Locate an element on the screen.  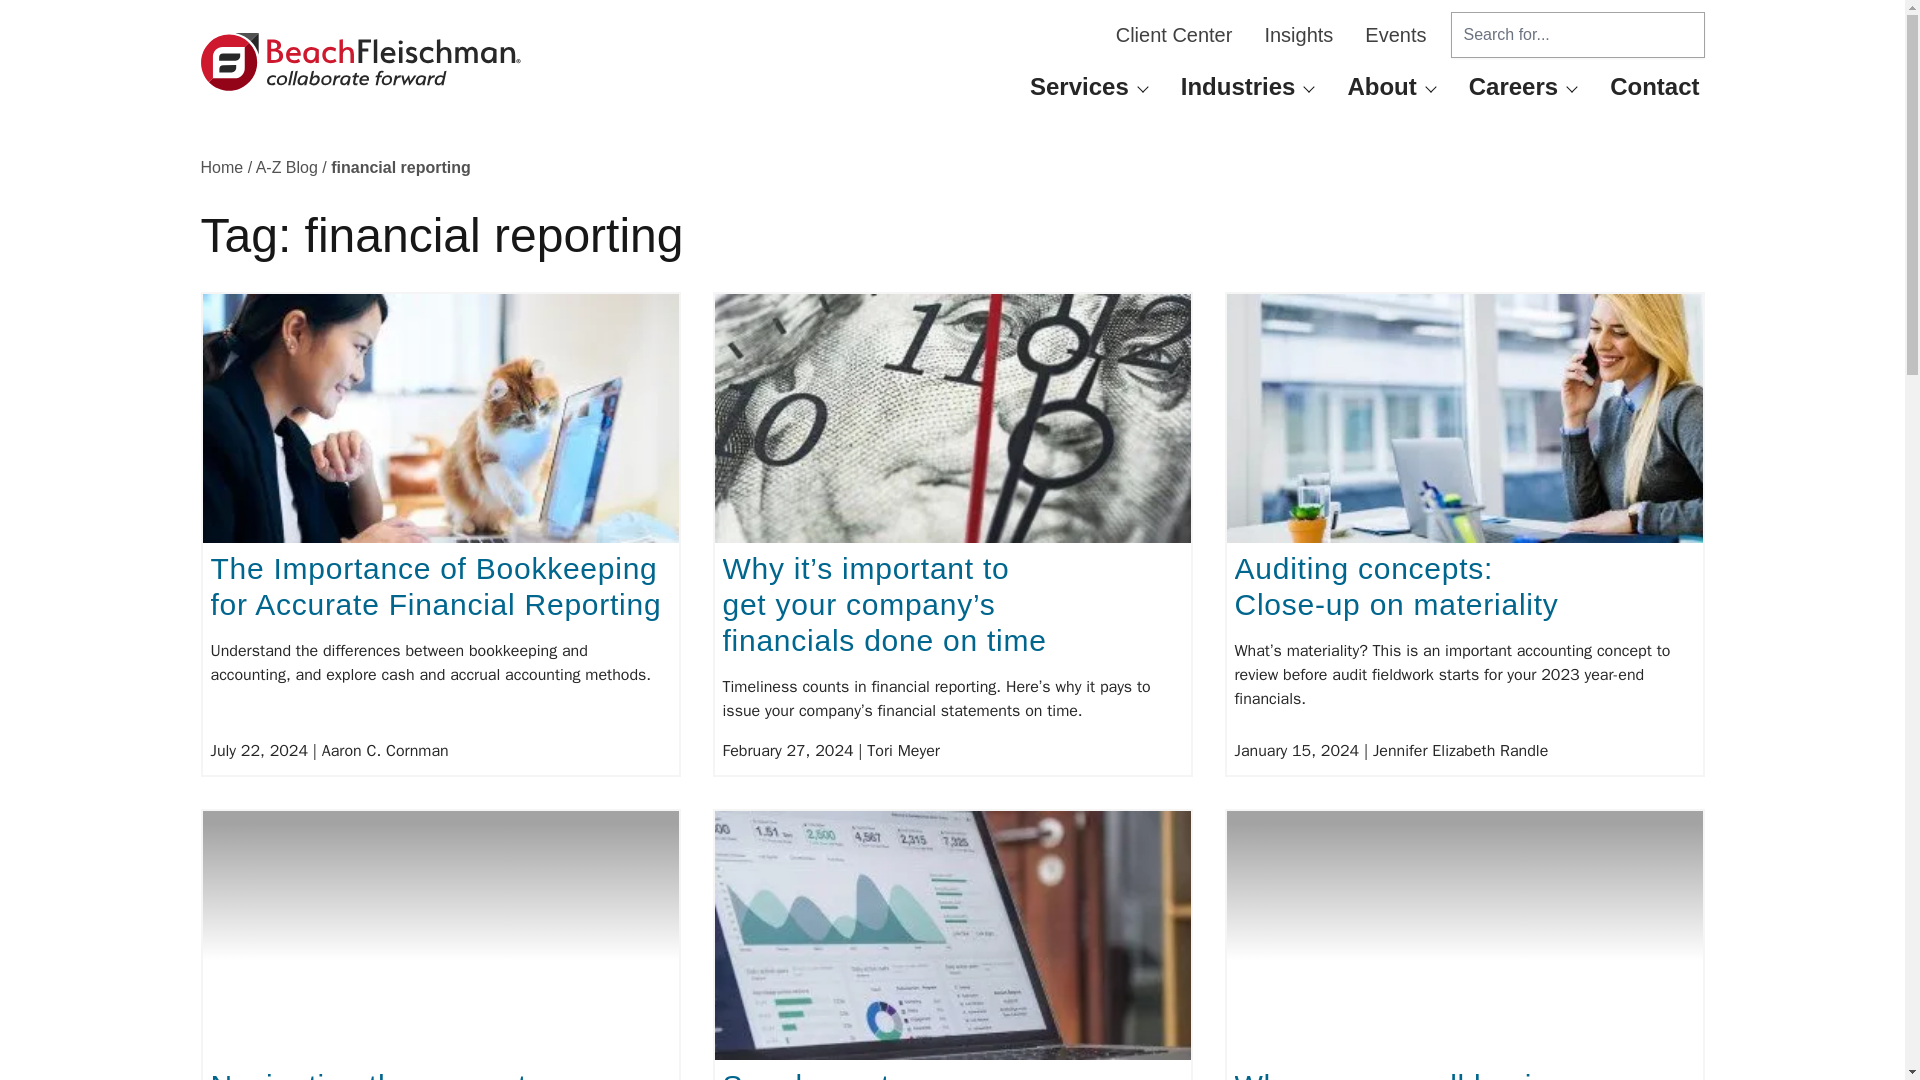
Posts by Jennifer Elizabeth Randle is located at coordinates (1460, 750).